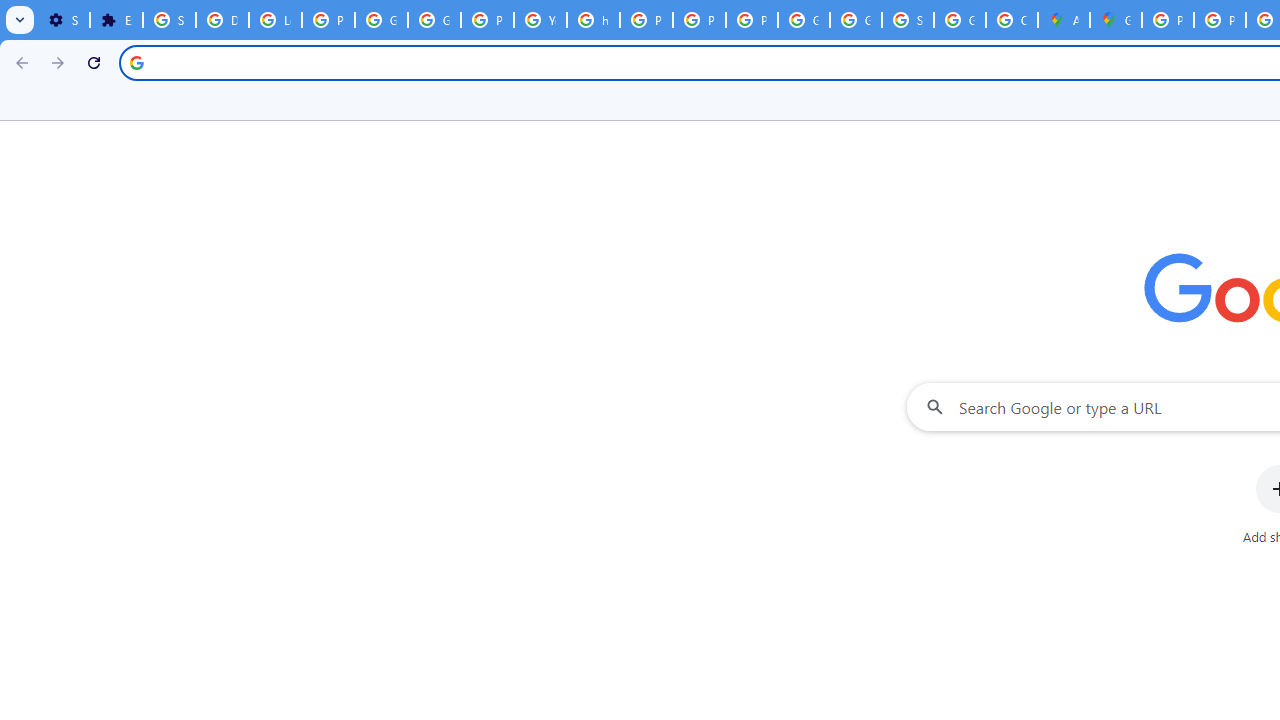  What do you see at coordinates (19, 62) in the screenshot?
I see `Back` at bounding box center [19, 62].